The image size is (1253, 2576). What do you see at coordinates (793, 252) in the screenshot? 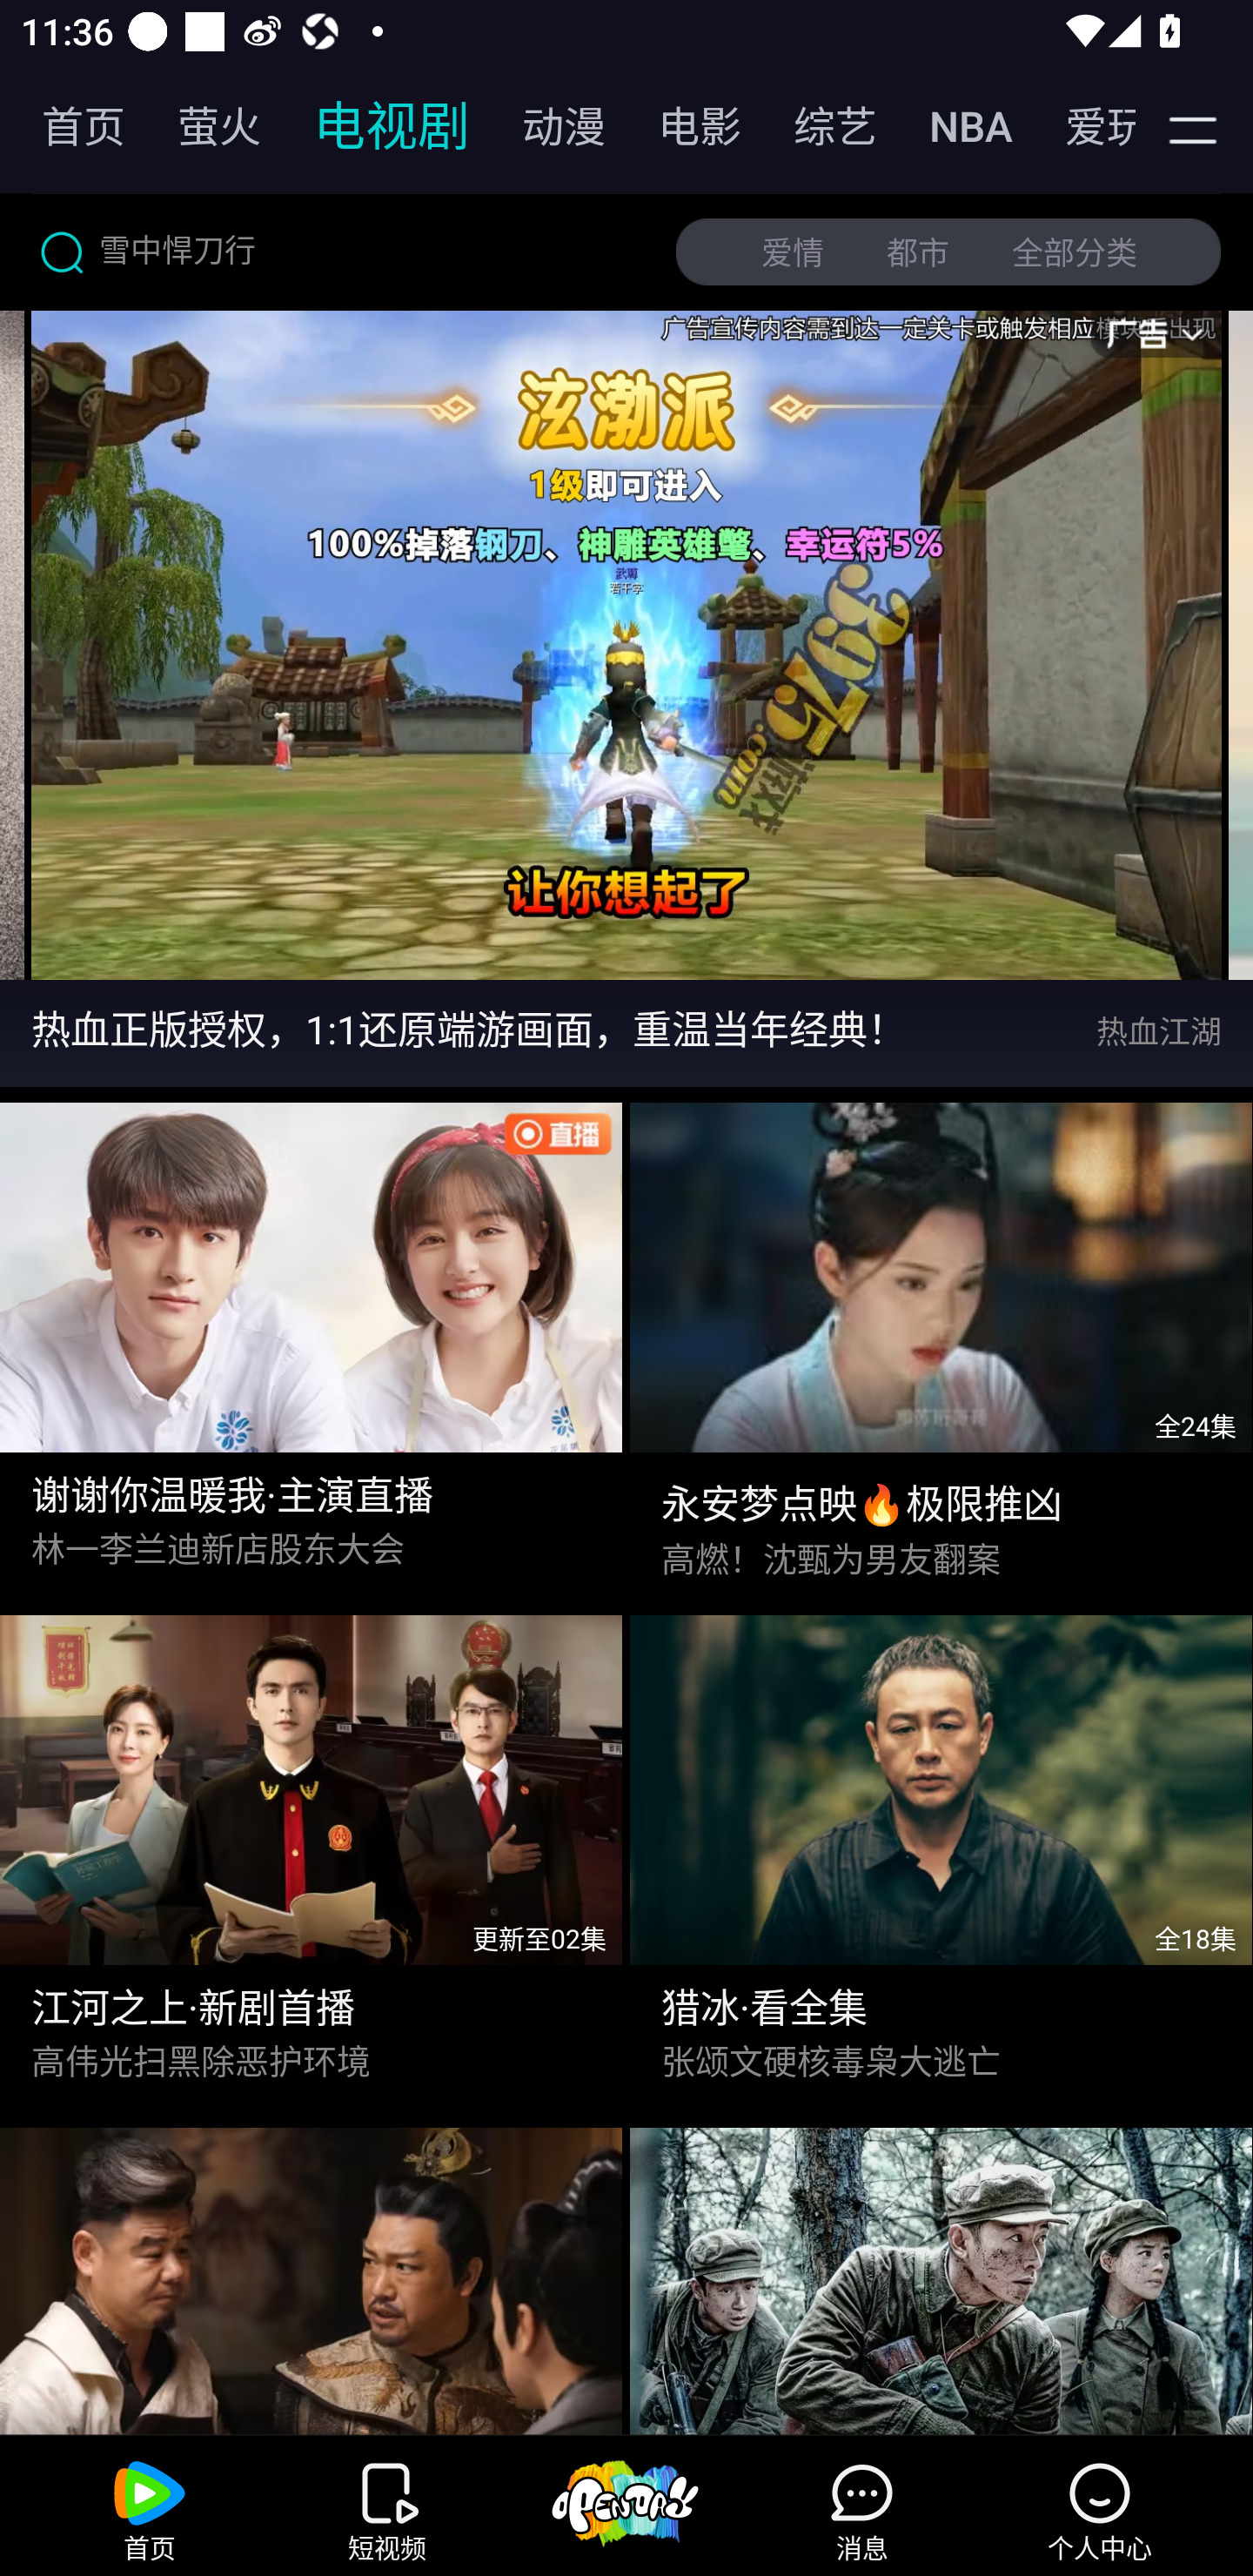
I see `爱情` at bounding box center [793, 252].